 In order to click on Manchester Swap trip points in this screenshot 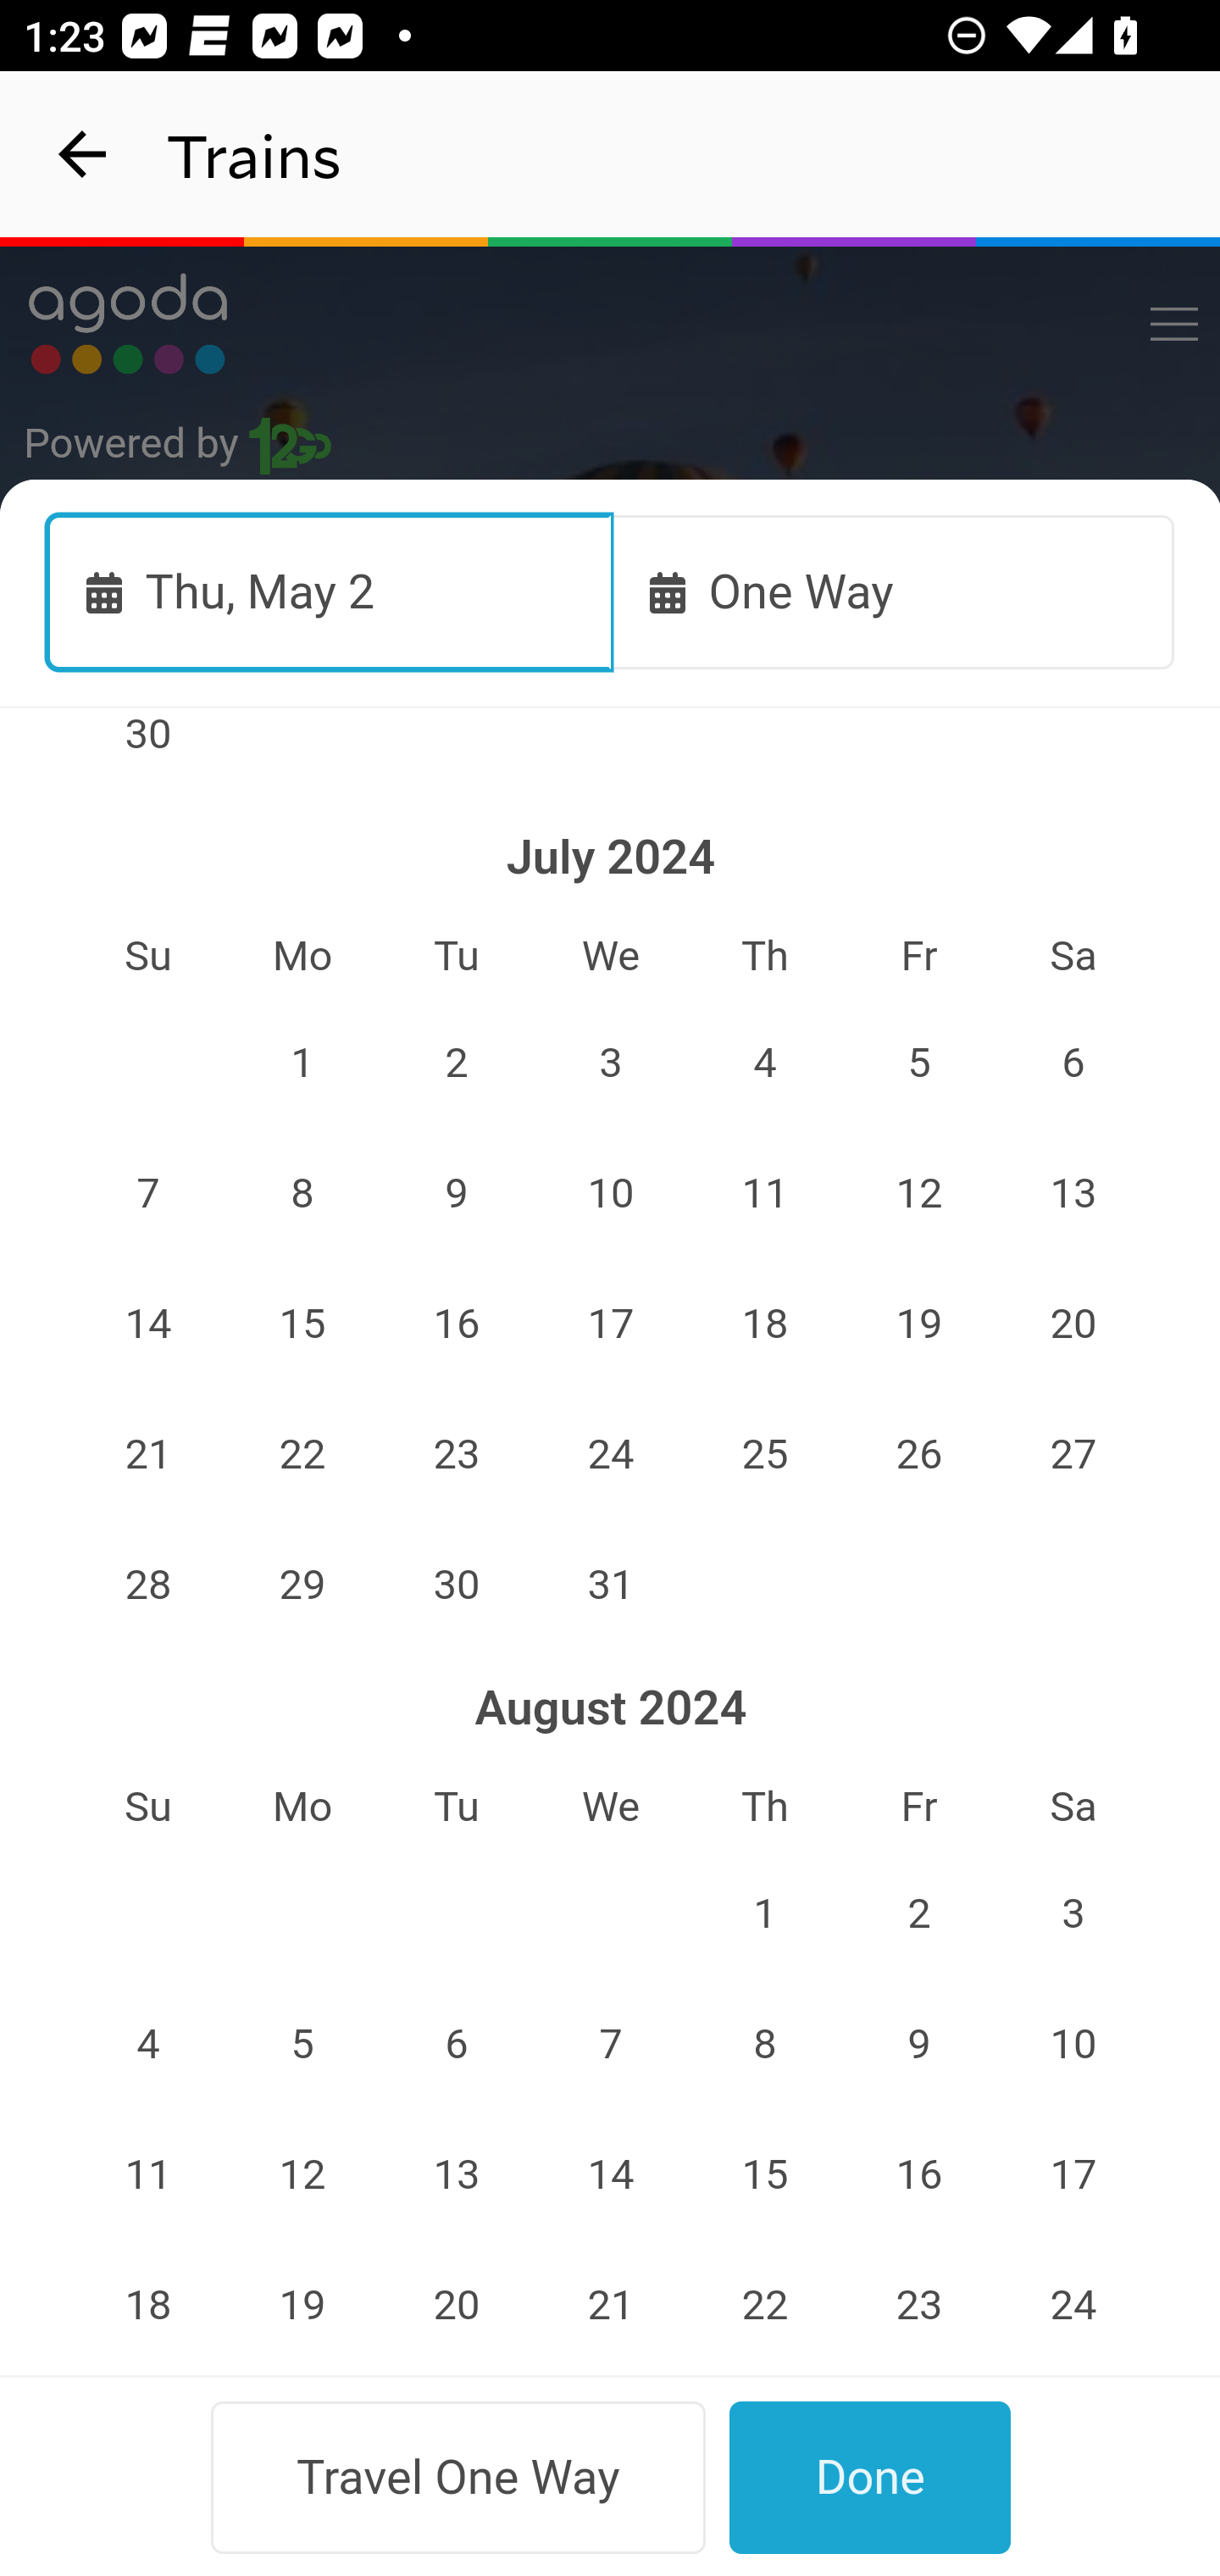, I will do `click(612, 947)`.